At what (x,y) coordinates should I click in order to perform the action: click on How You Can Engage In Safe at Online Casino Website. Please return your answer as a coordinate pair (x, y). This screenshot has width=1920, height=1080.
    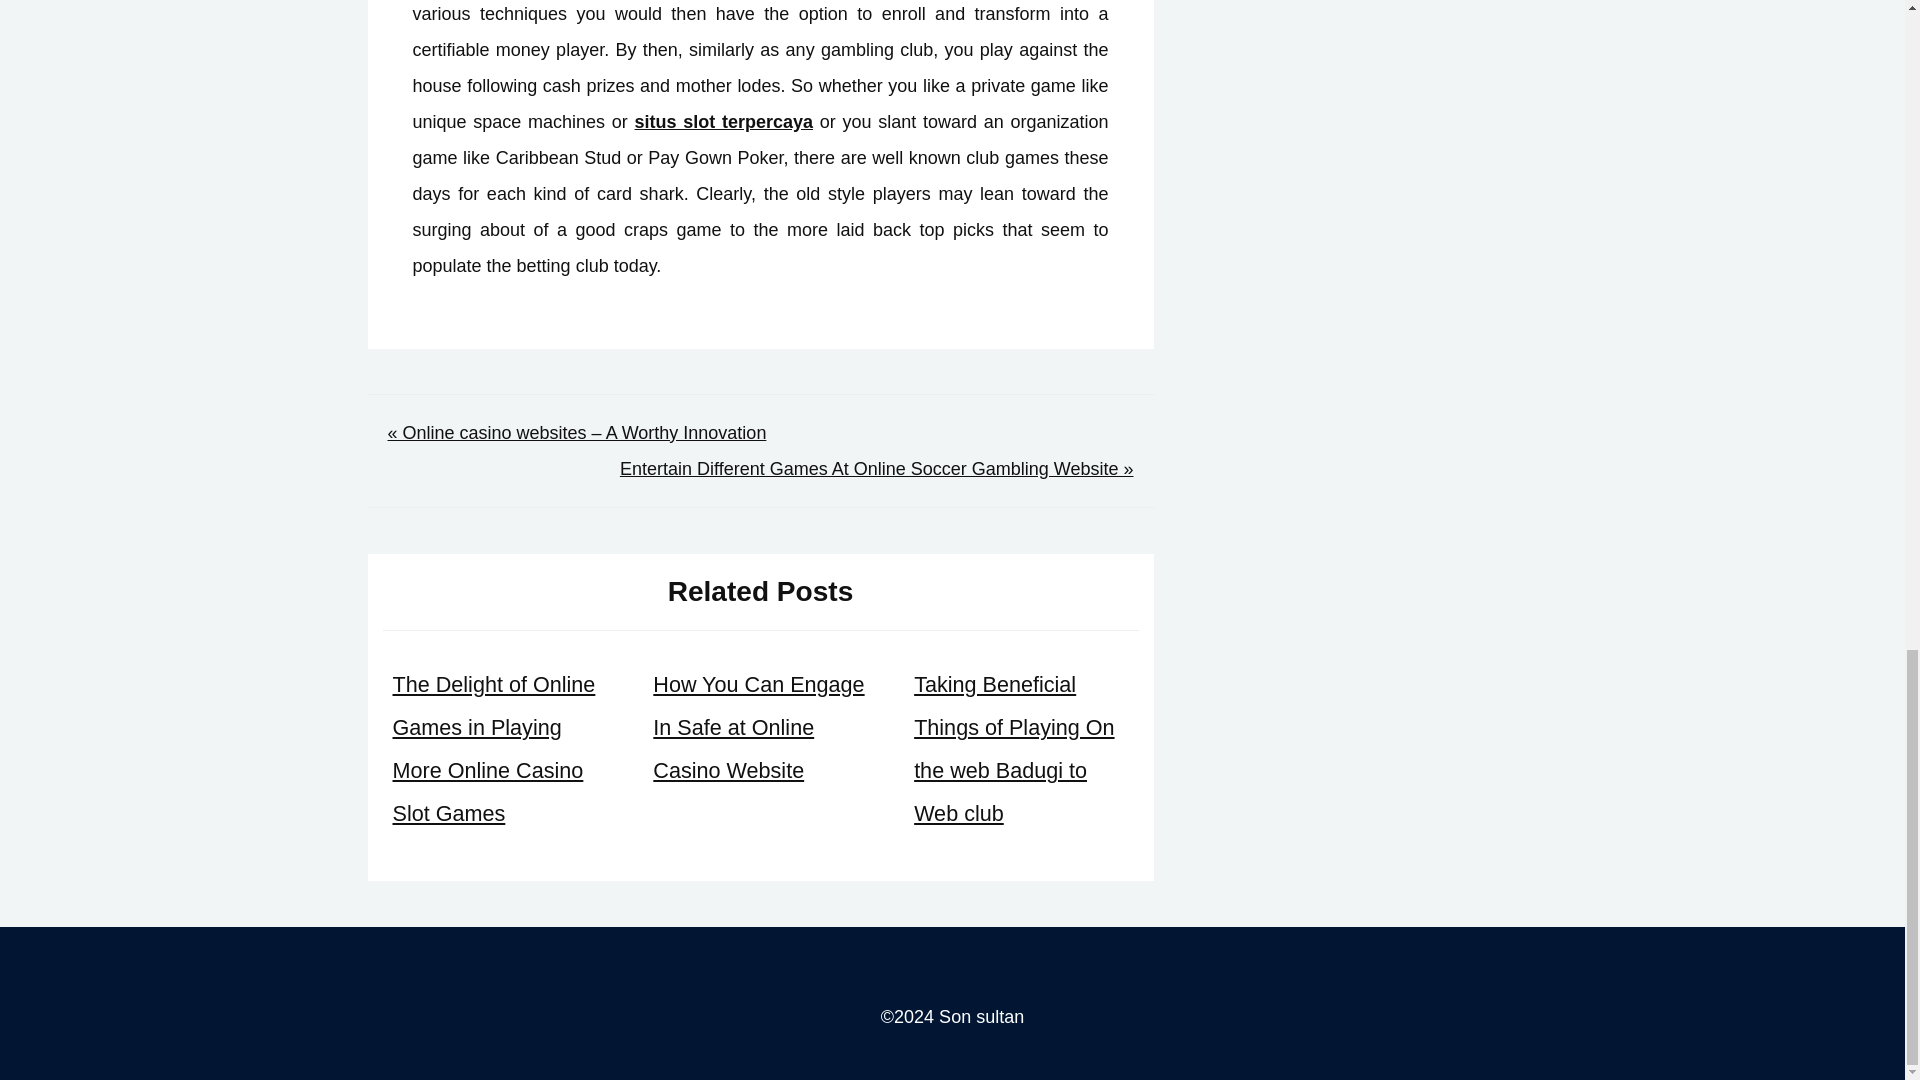
    Looking at the image, I should click on (758, 727).